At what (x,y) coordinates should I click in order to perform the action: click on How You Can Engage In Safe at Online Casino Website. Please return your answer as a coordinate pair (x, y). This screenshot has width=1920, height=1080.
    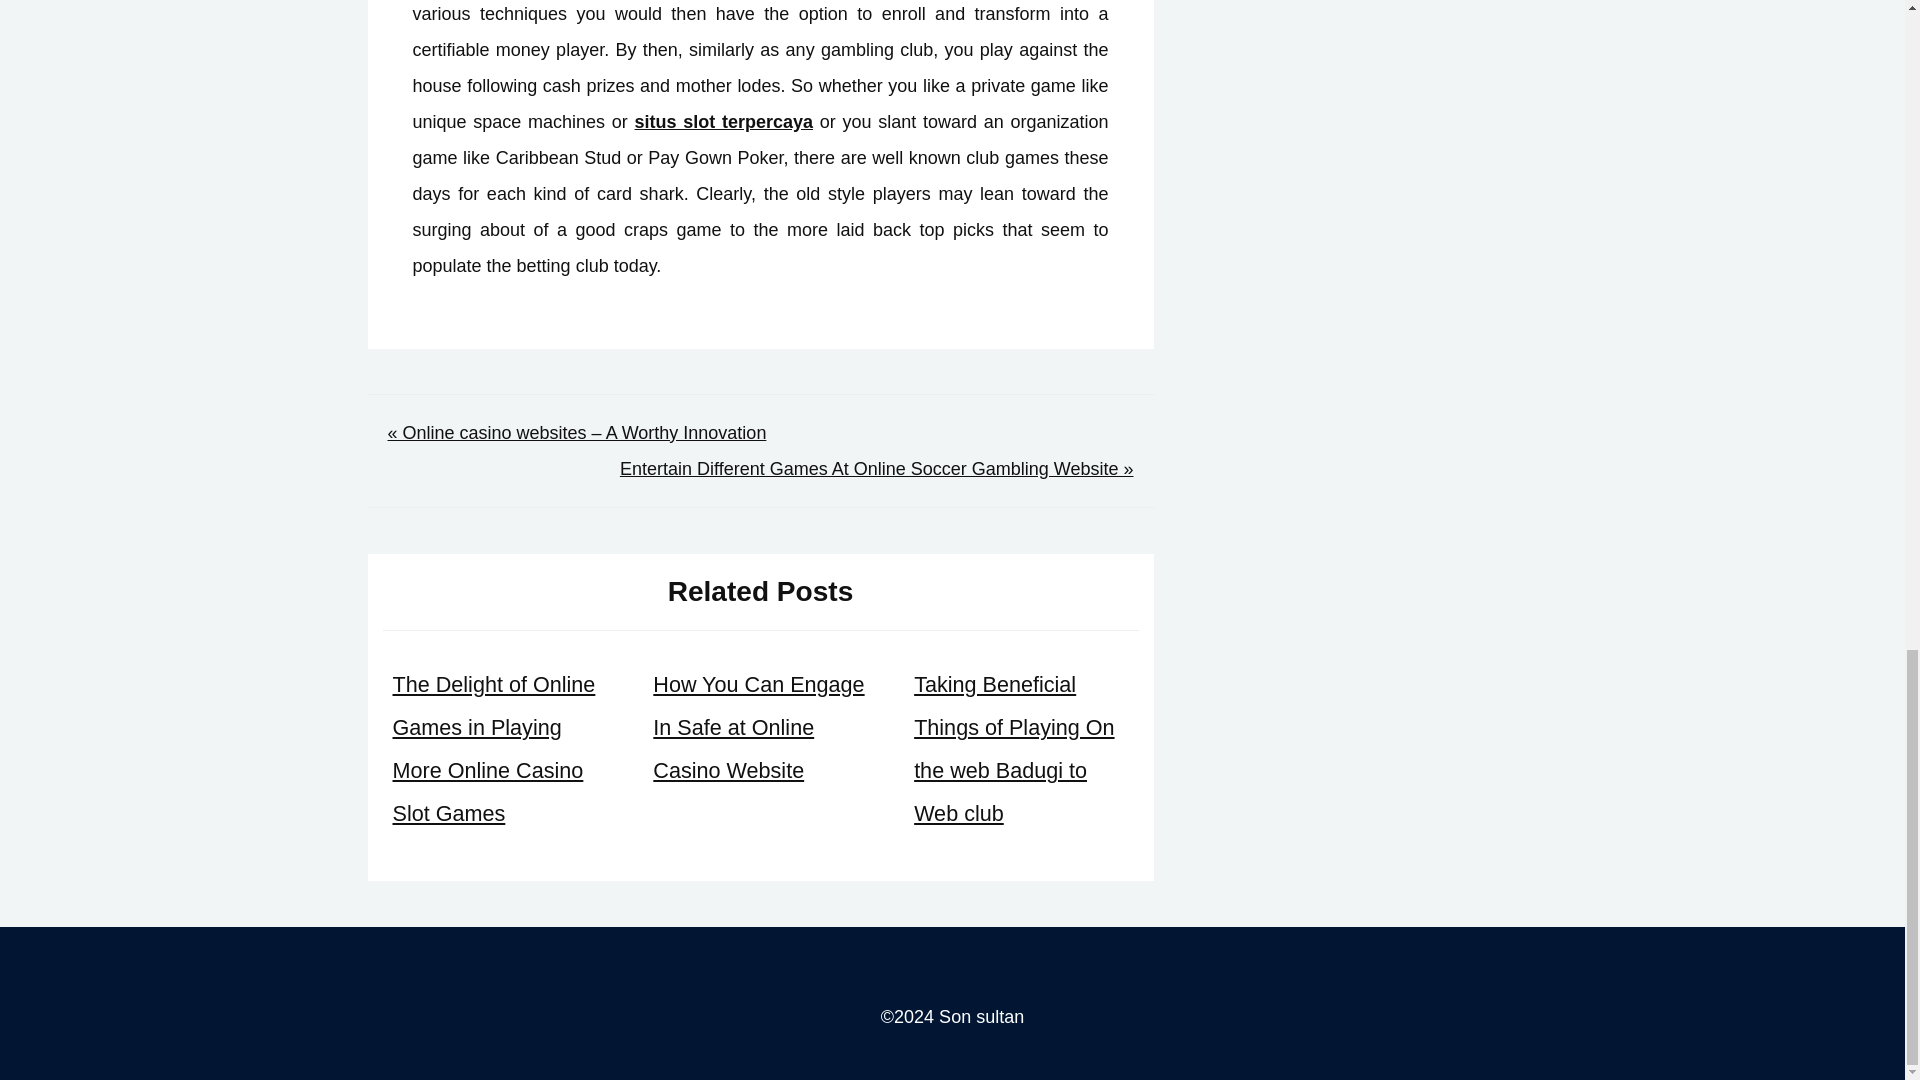
    Looking at the image, I should click on (758, 727).